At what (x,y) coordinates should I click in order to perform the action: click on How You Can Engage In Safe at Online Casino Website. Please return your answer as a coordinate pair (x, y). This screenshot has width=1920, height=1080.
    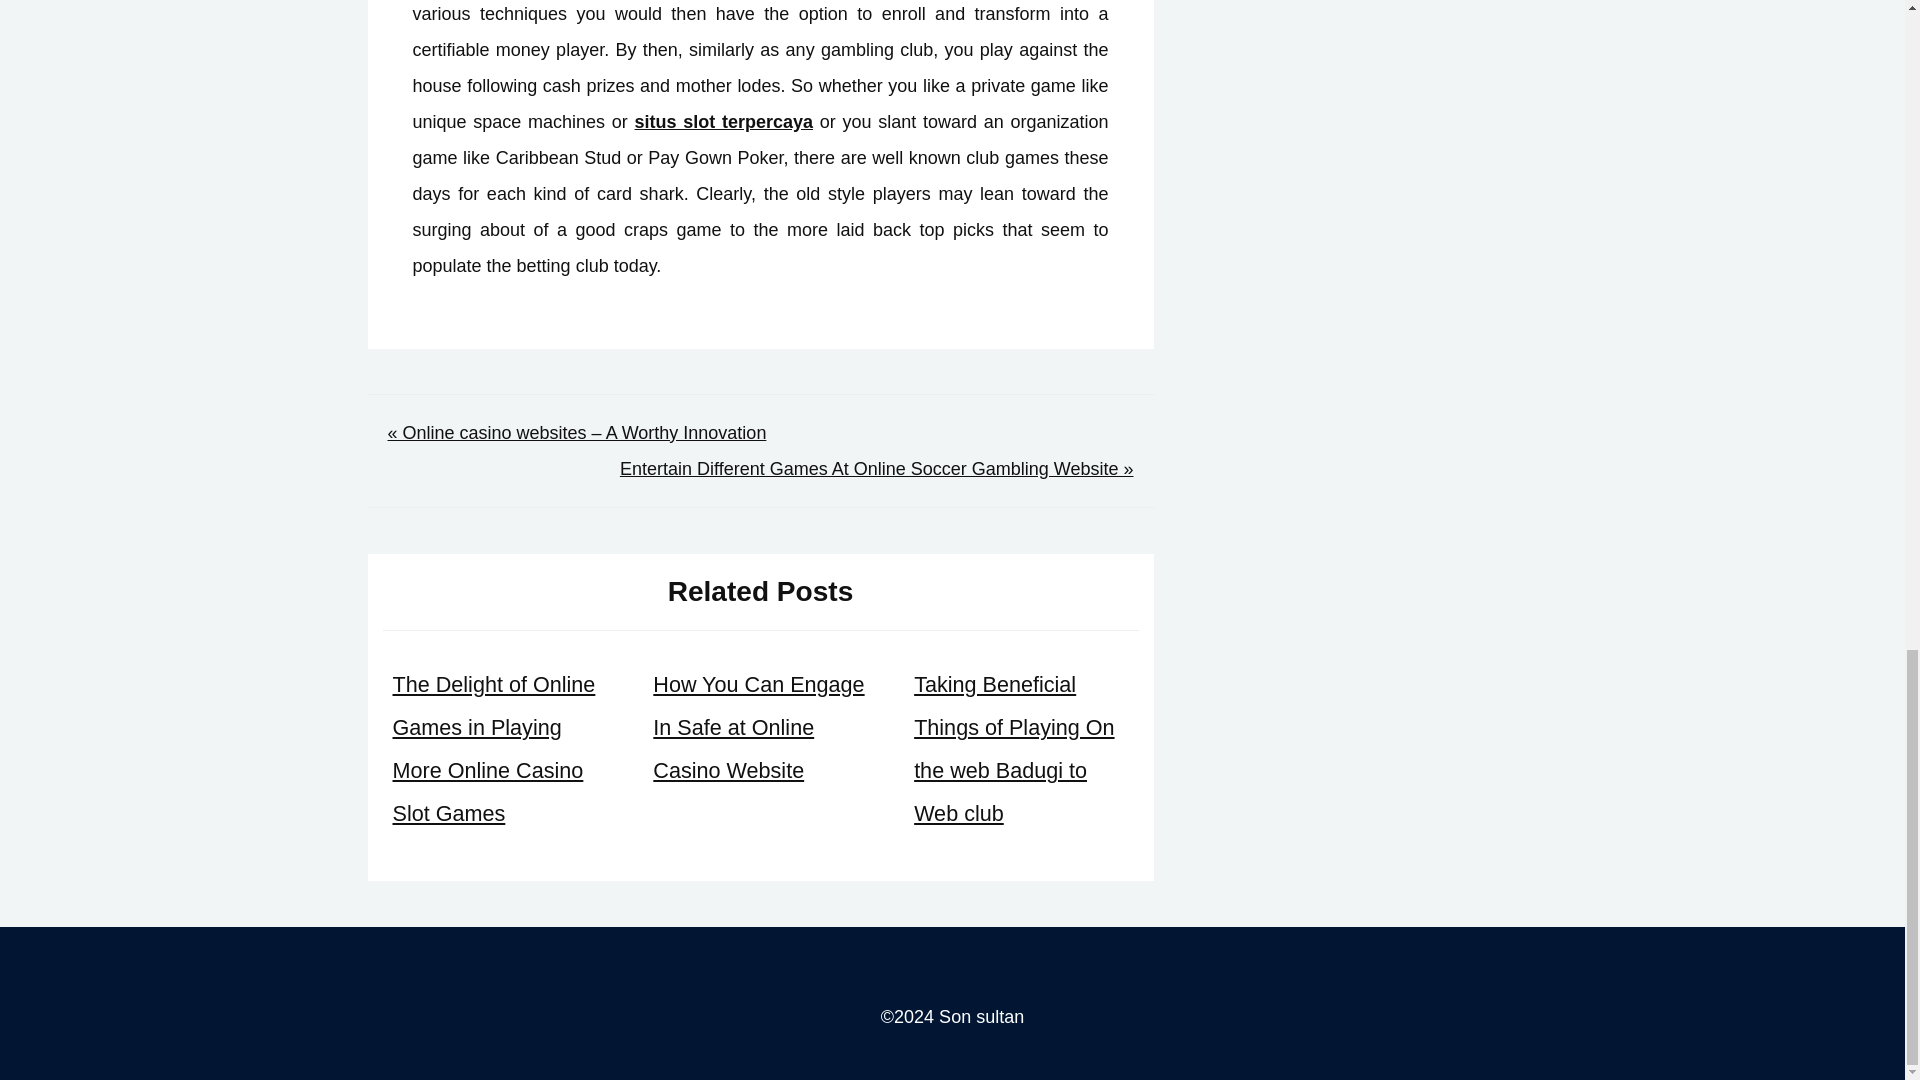
    Looking at the image, I should click on (758, 727).